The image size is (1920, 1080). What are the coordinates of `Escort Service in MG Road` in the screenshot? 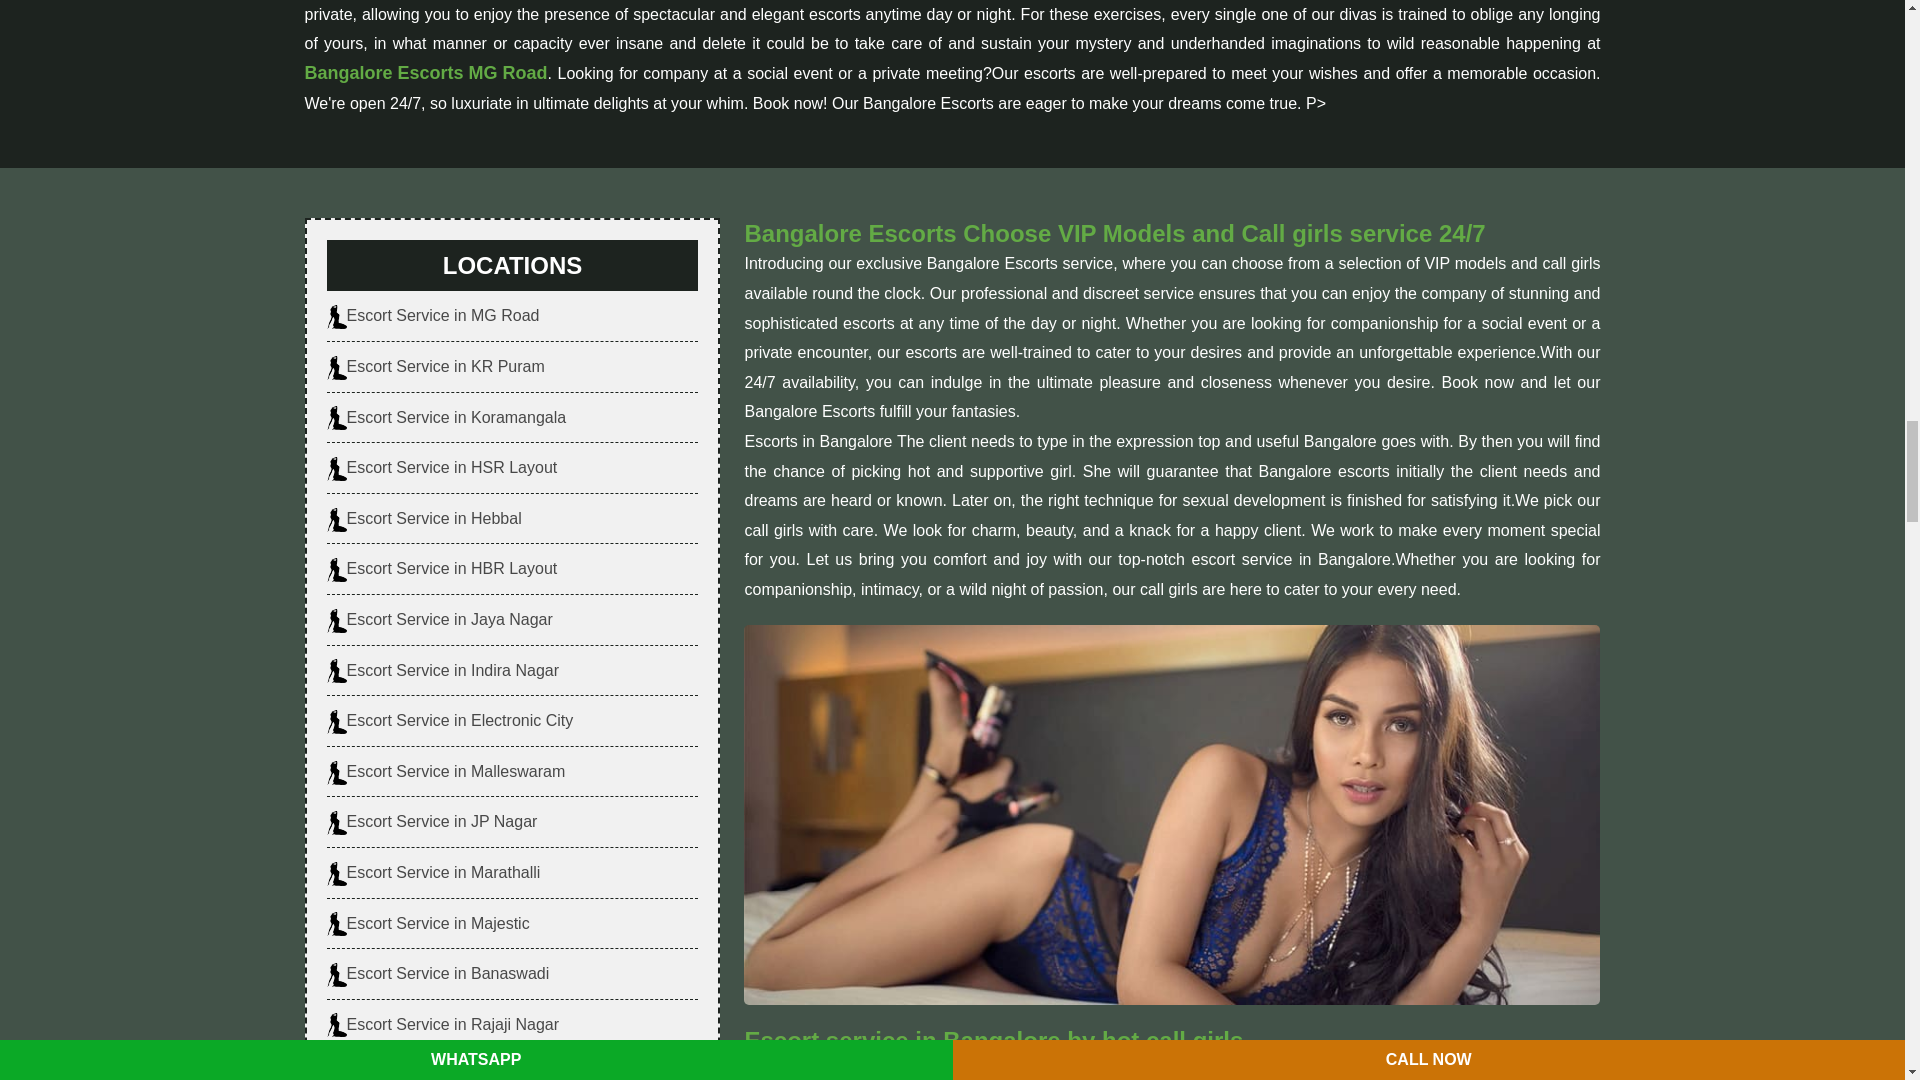 It's located at (432, 316).